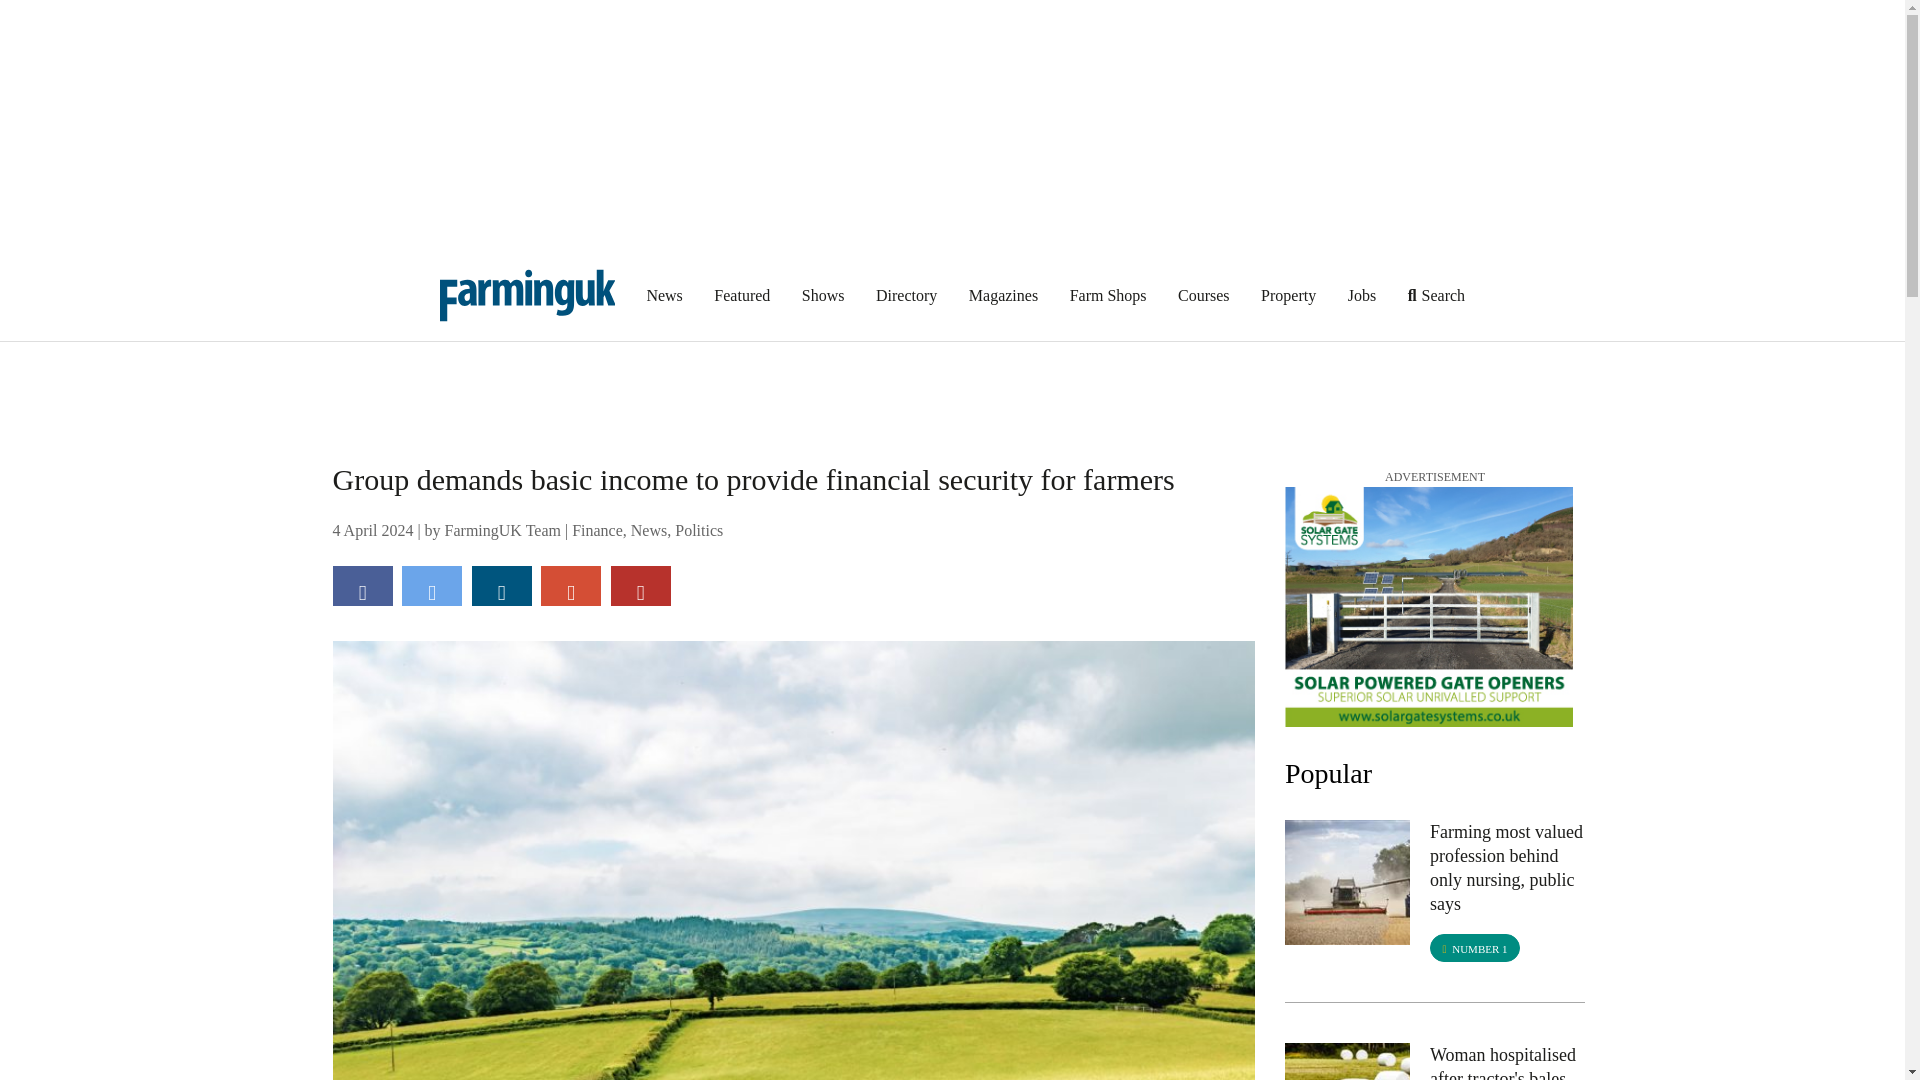 The height and width of the screenshot is (1080, 1920). Describe the element at coordinates (1436, 294) in the screenshot. I see `Search` at that location.